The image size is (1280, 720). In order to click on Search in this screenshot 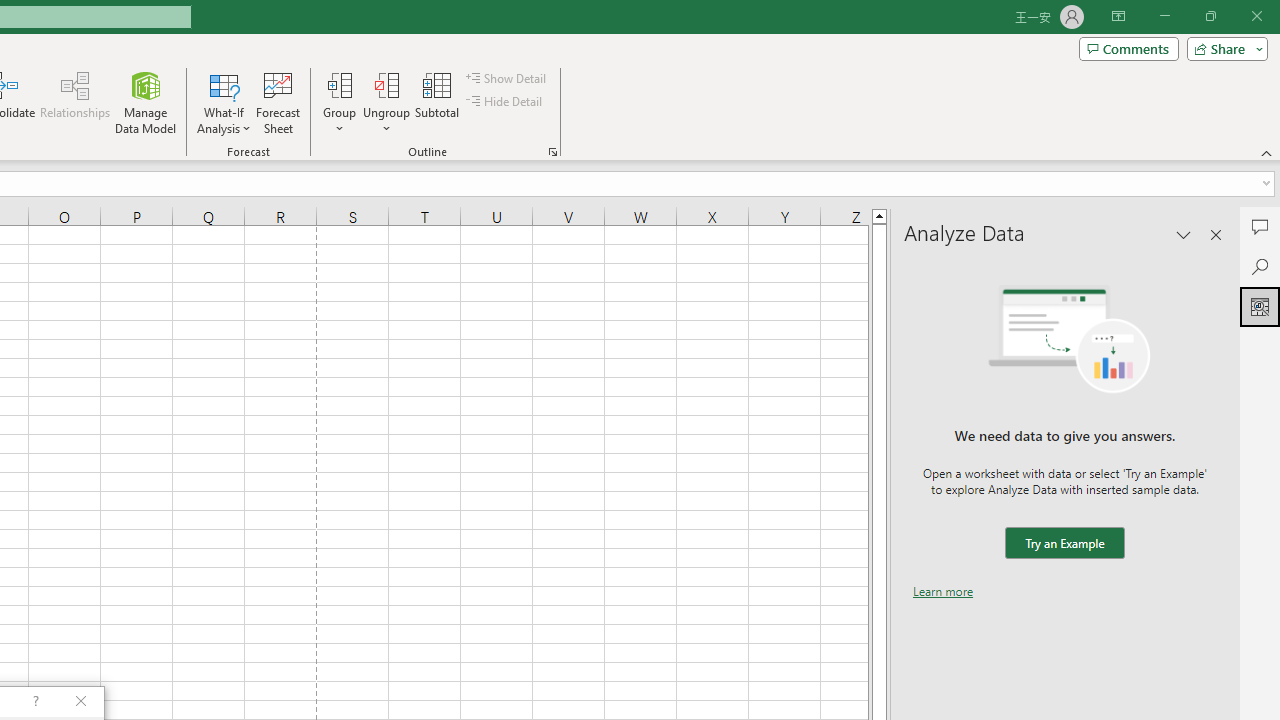, I will do `click(1260, 266)`.